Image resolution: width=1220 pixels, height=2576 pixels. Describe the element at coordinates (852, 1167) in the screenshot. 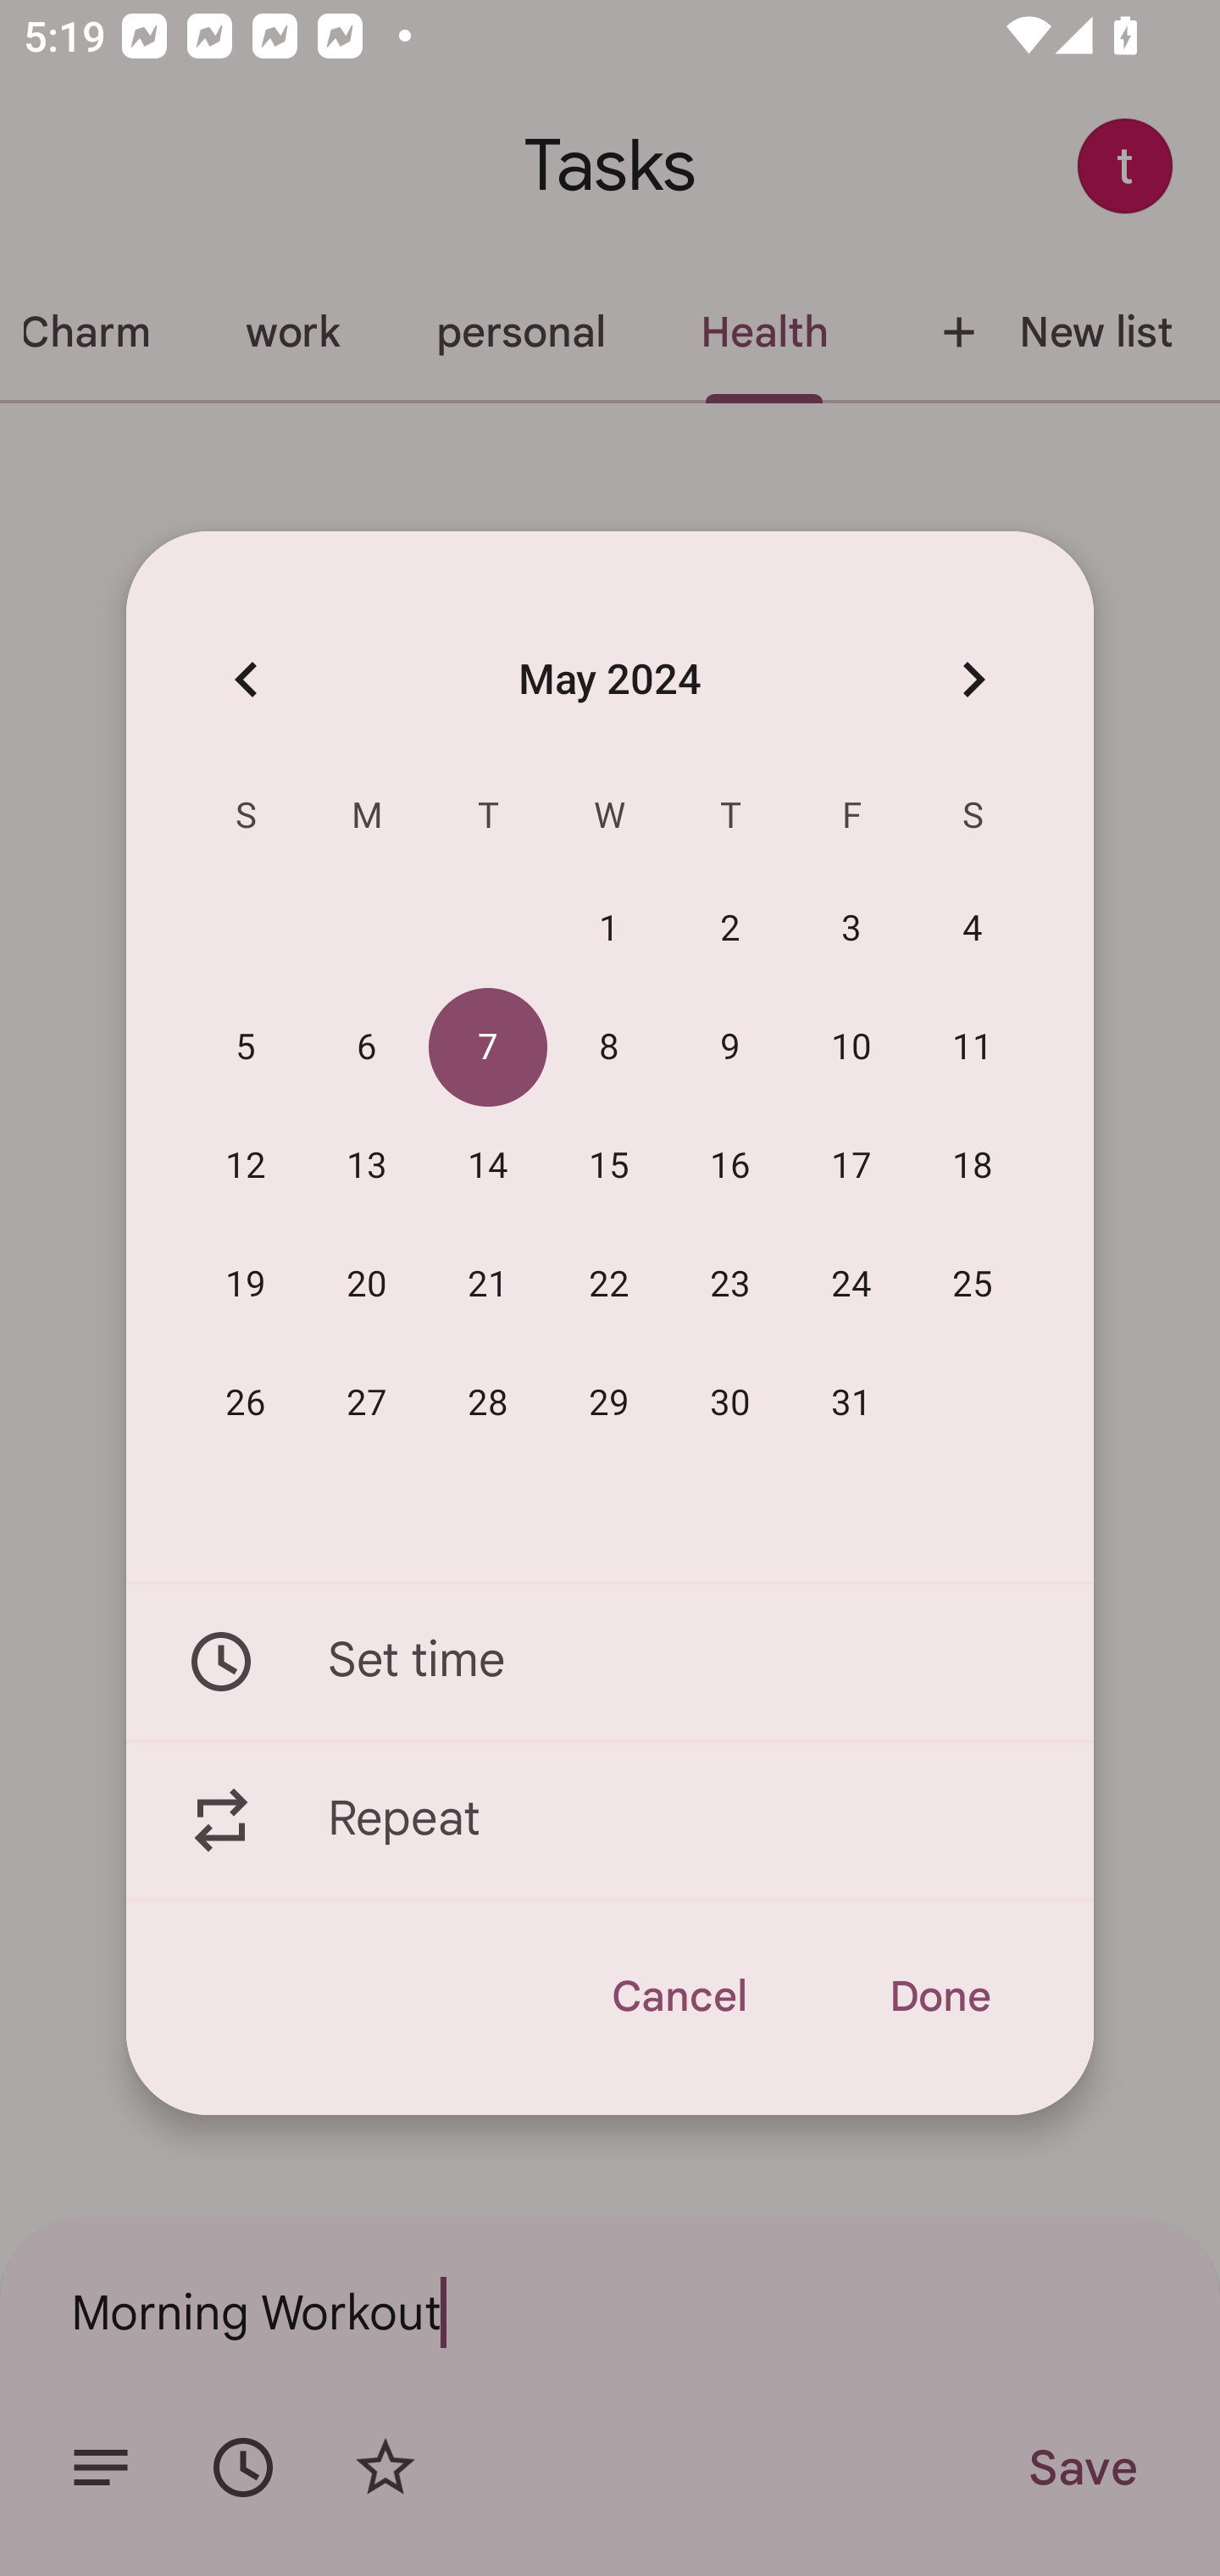

I see `17 17 May 2024` at that location.